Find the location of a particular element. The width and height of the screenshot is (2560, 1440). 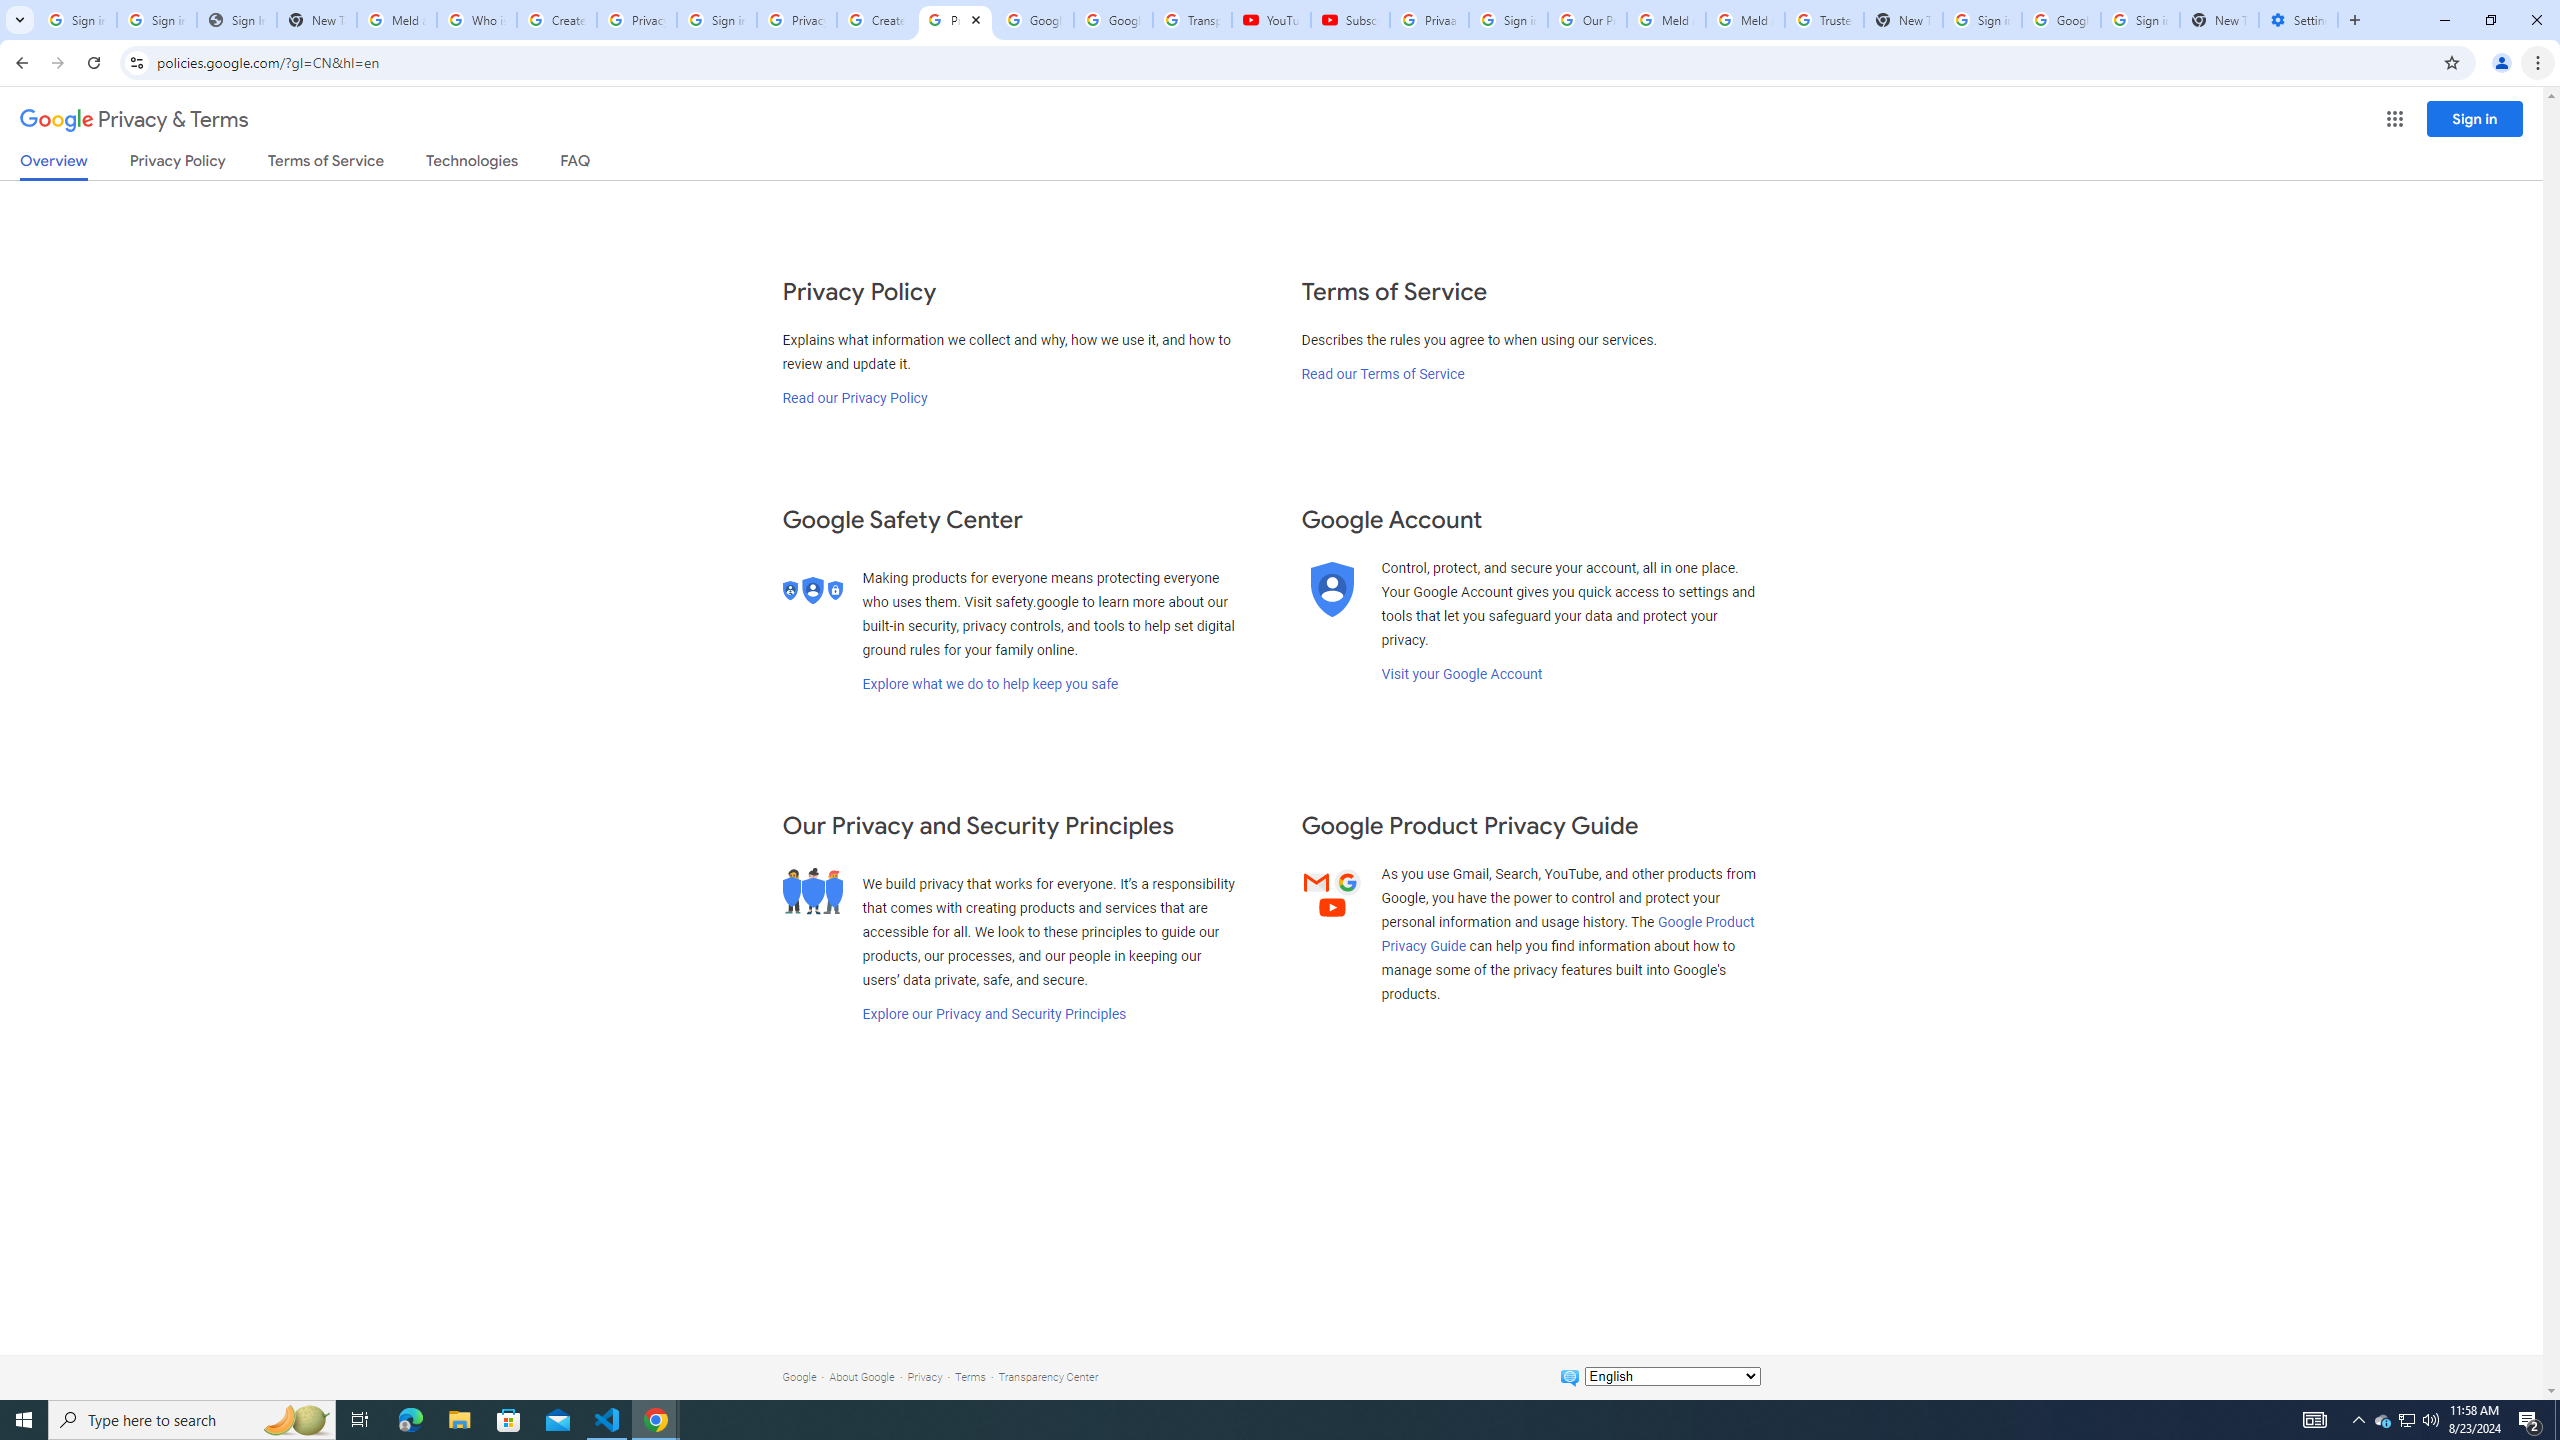

Sign in - Google Accounts is located at coordinates (2140, 20).